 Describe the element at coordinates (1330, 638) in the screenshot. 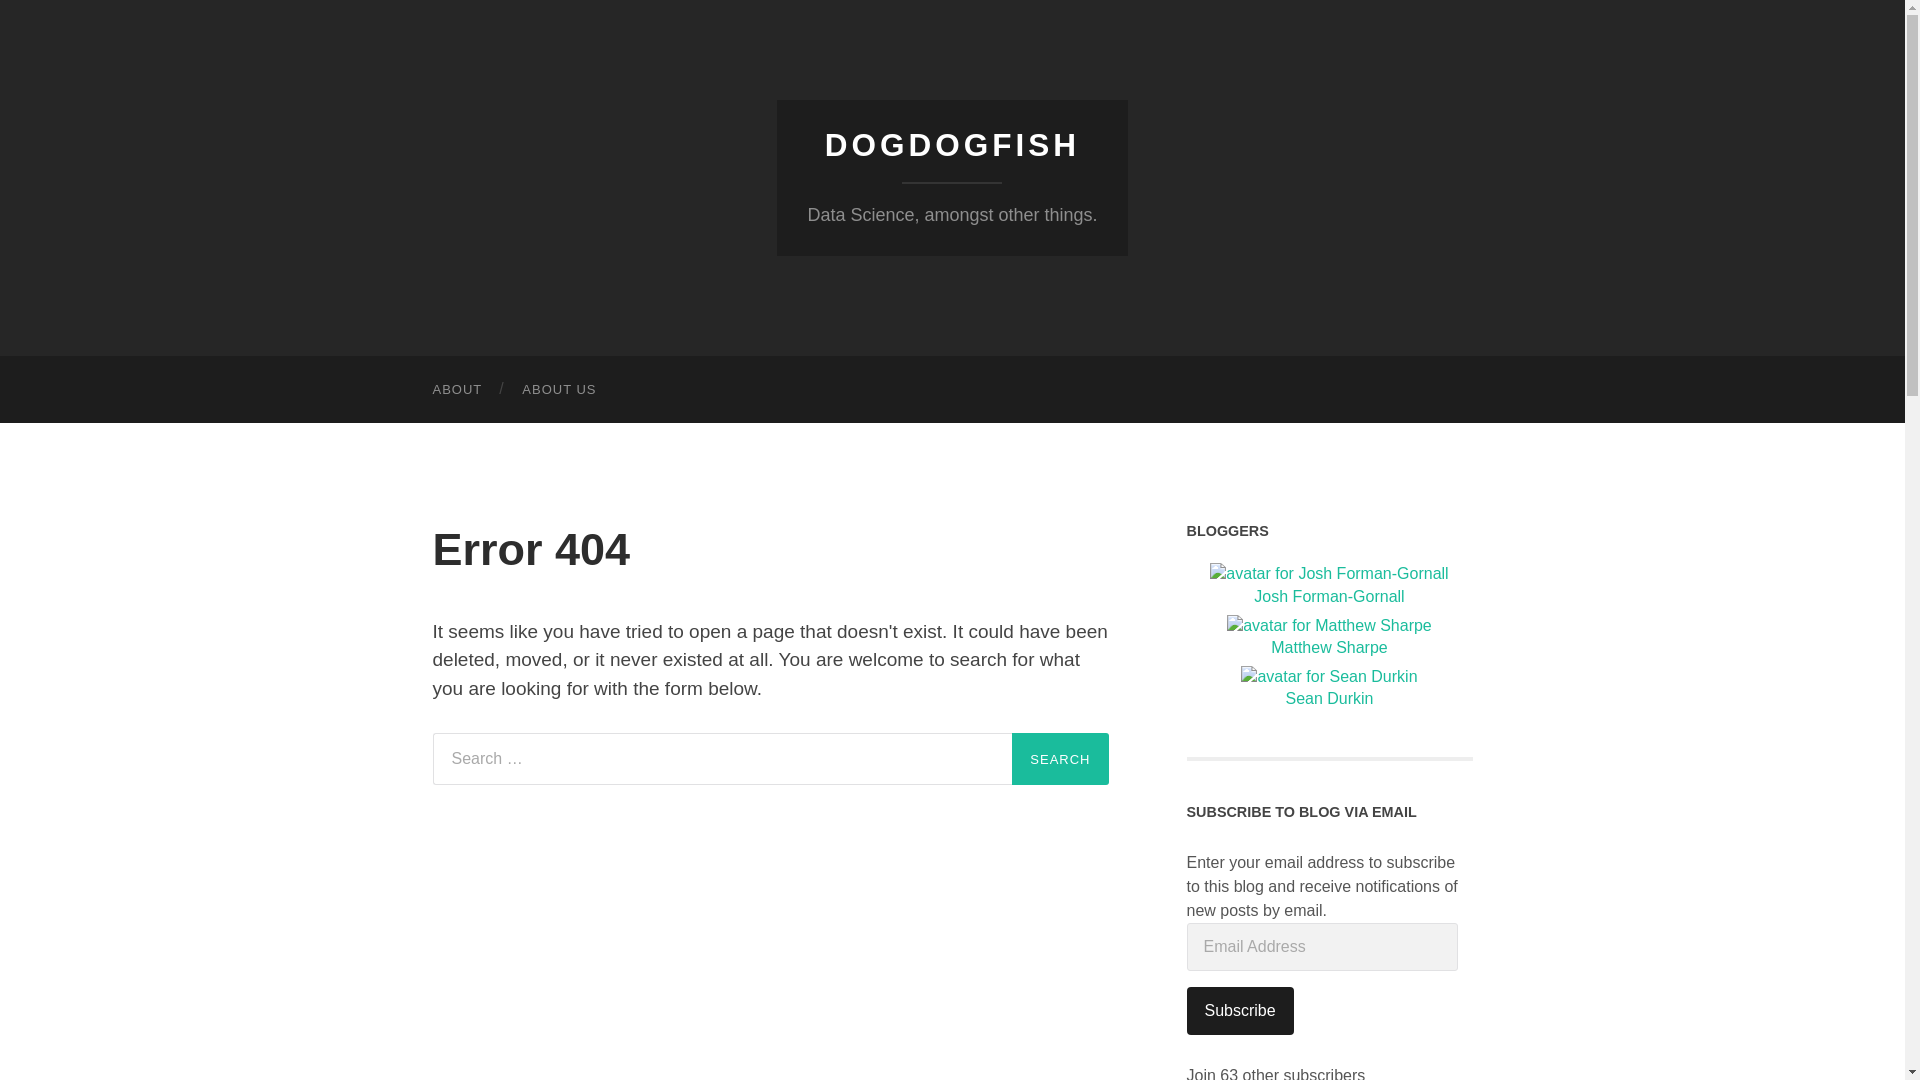

I see `Matthew Sharpe` at that location.